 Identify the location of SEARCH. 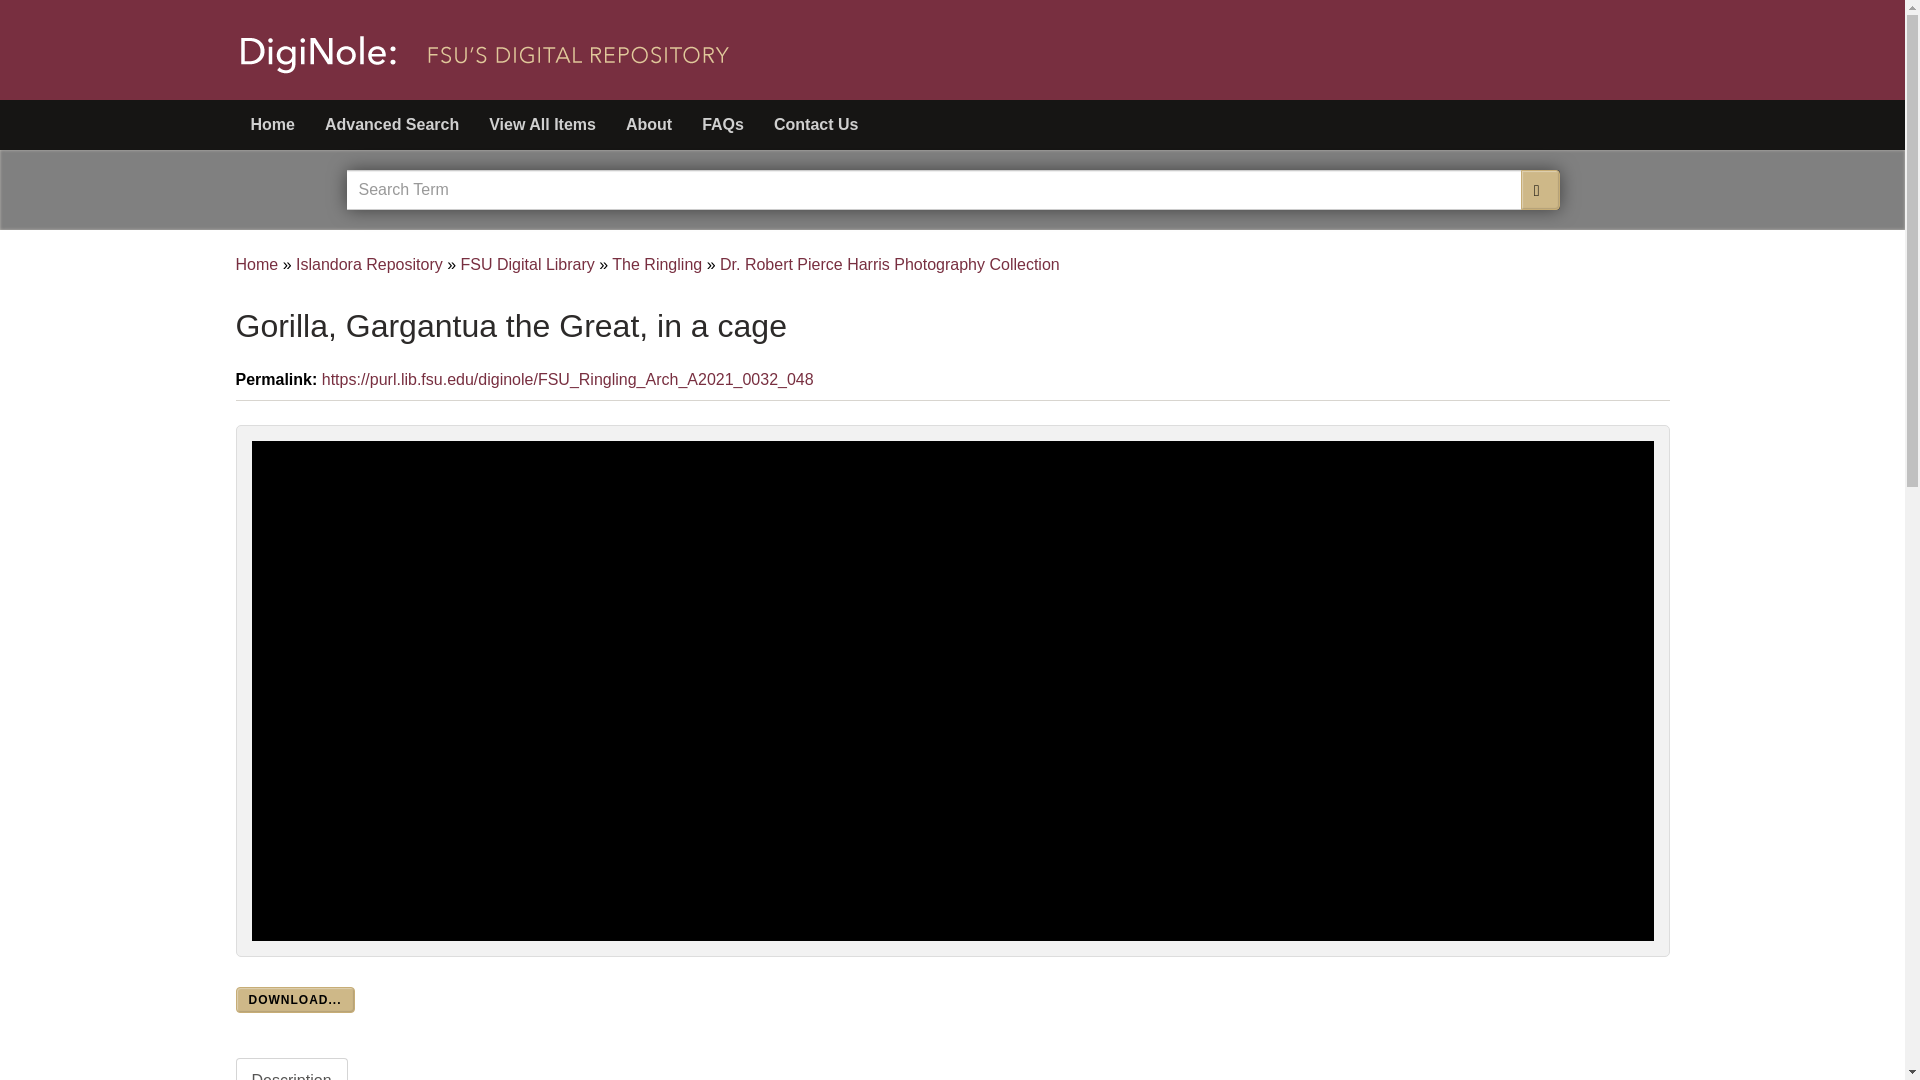
(1540, 189).